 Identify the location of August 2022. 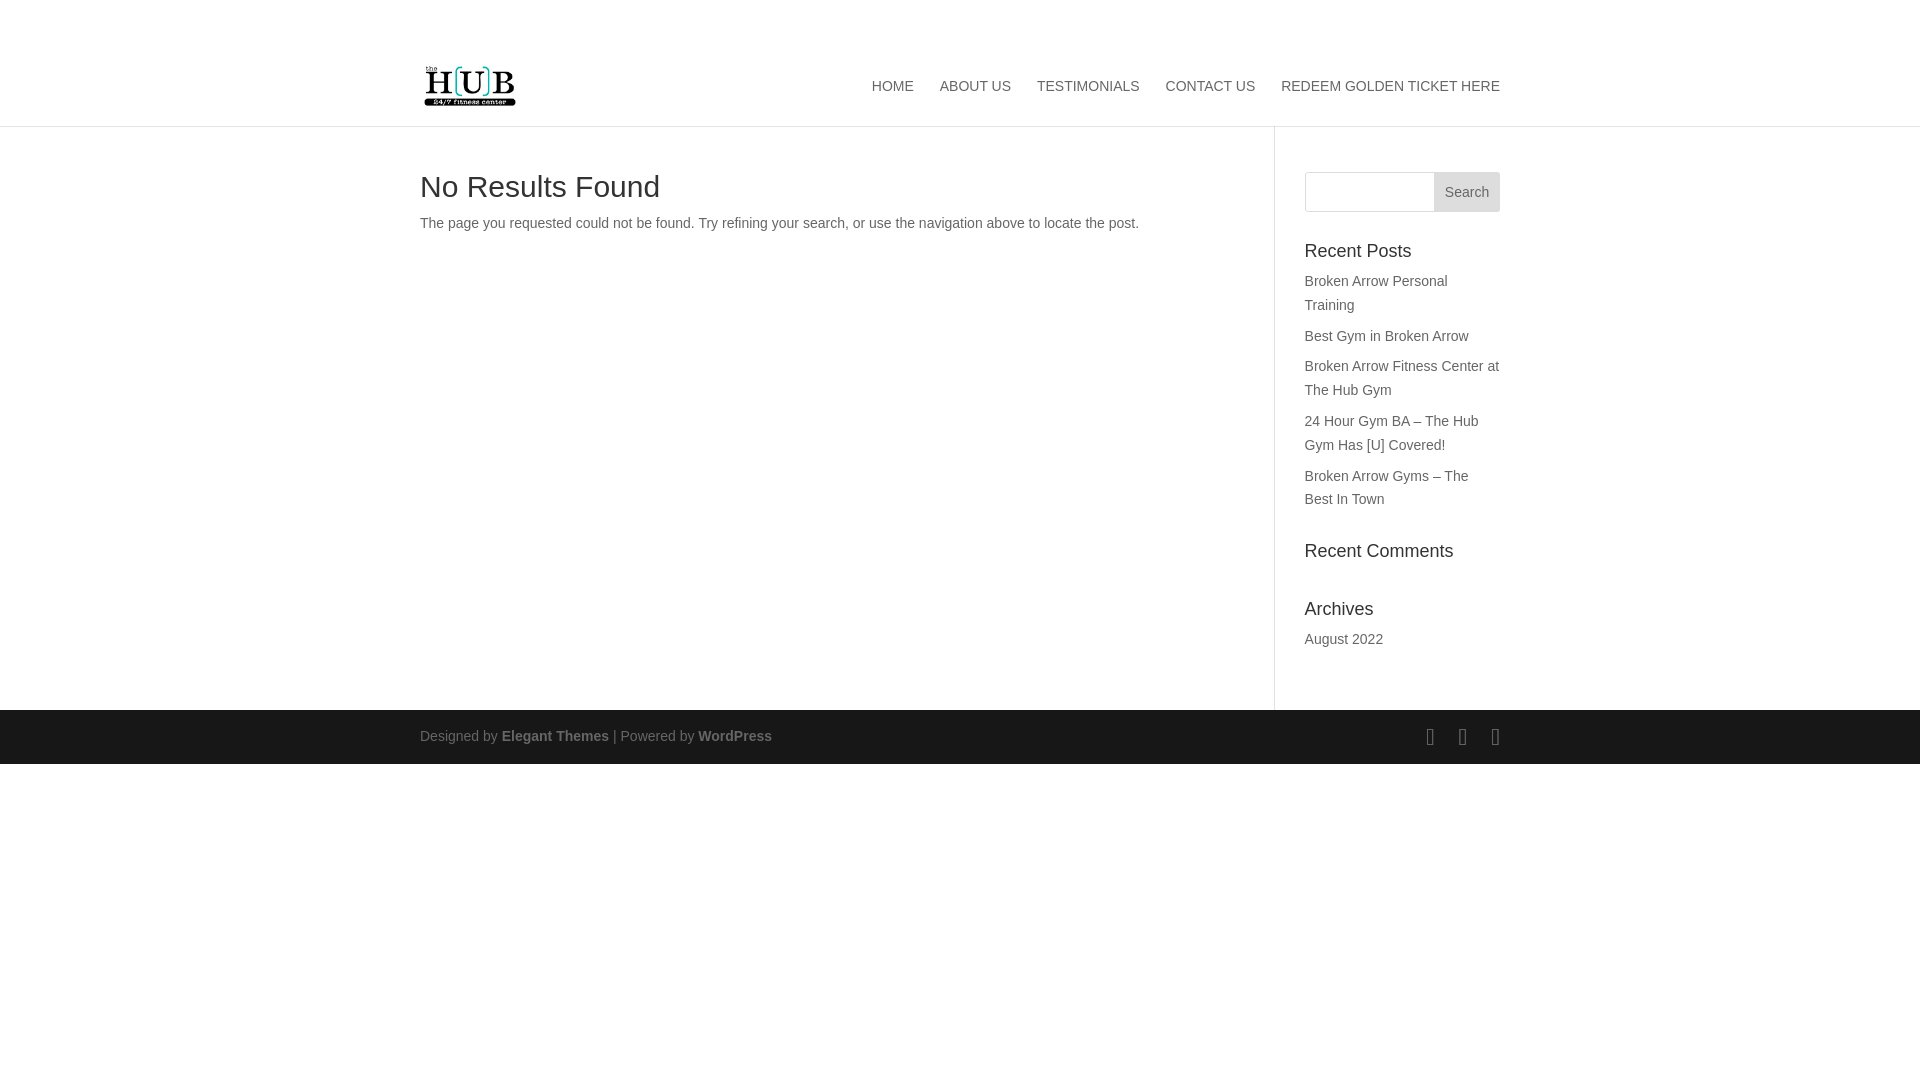
(1344, 638).